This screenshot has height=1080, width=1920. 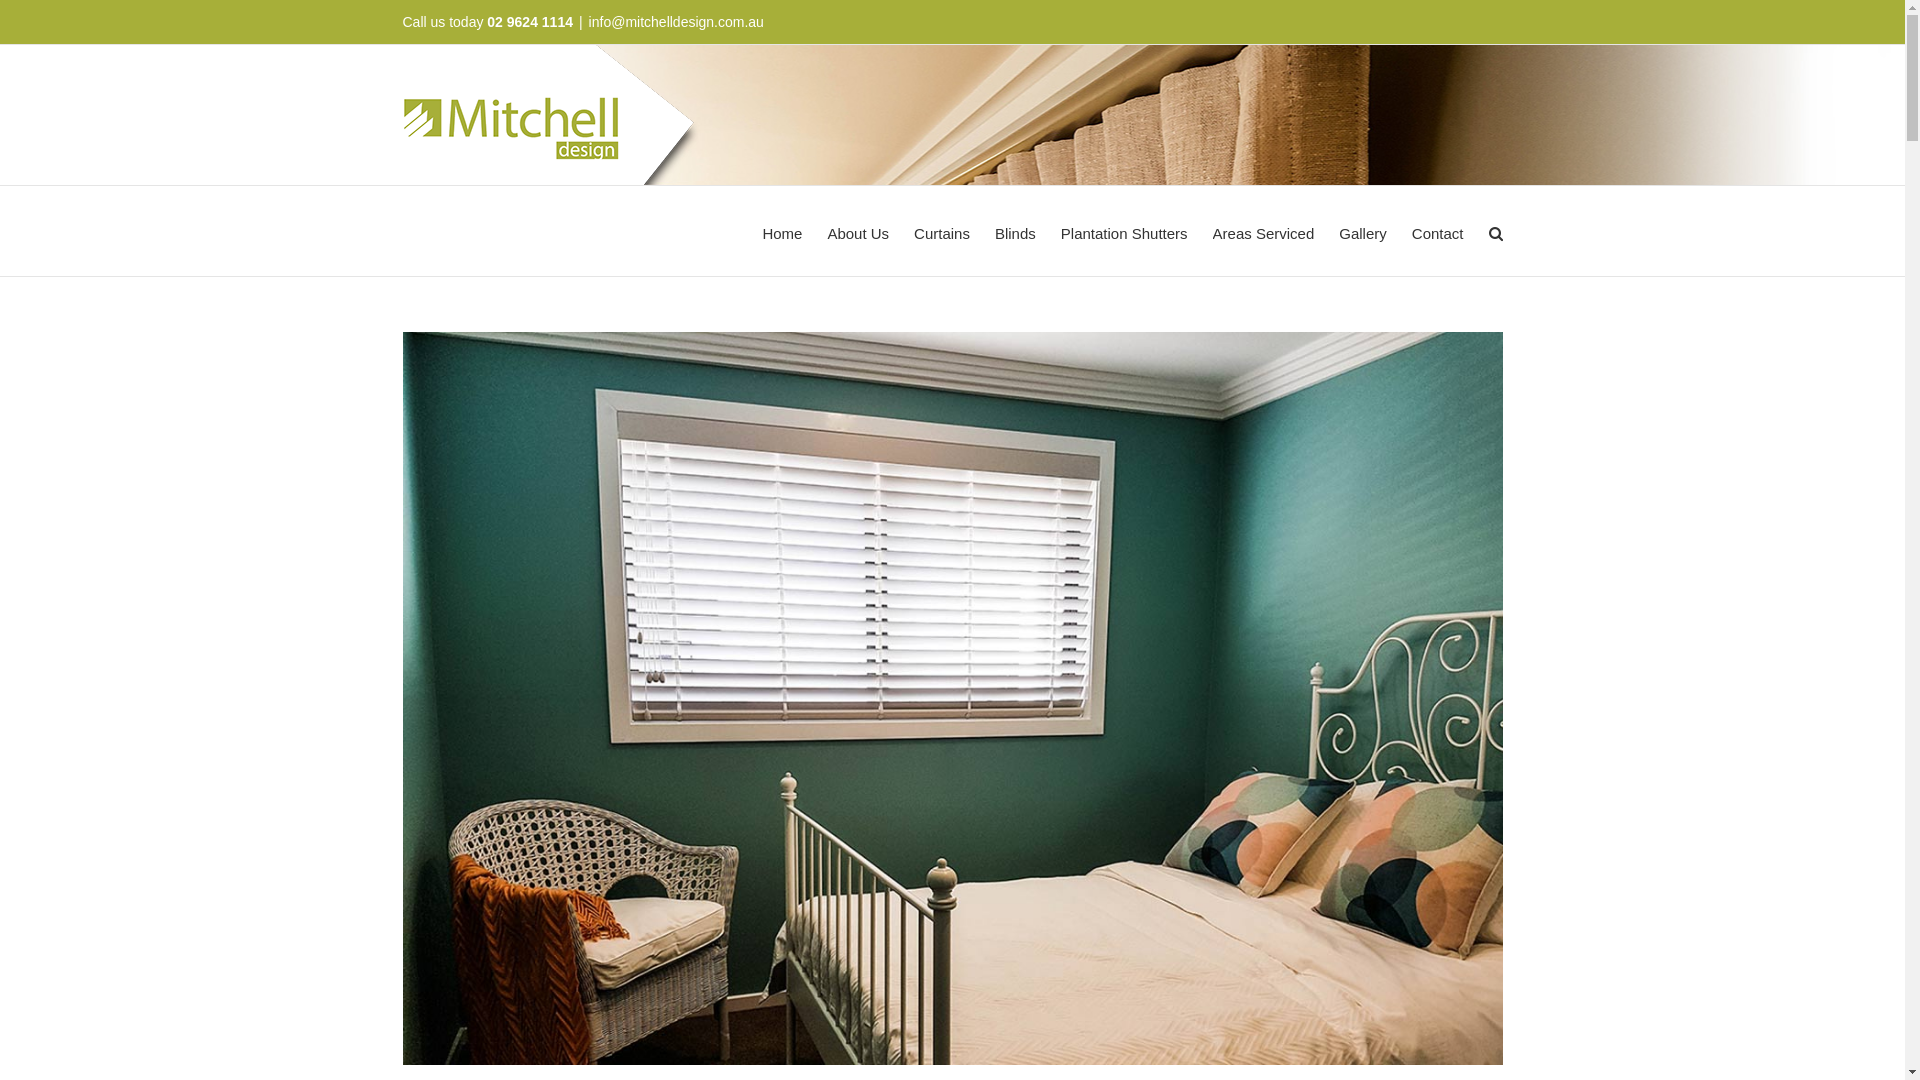 I want to click on About Us, so click(x=858, y=231).